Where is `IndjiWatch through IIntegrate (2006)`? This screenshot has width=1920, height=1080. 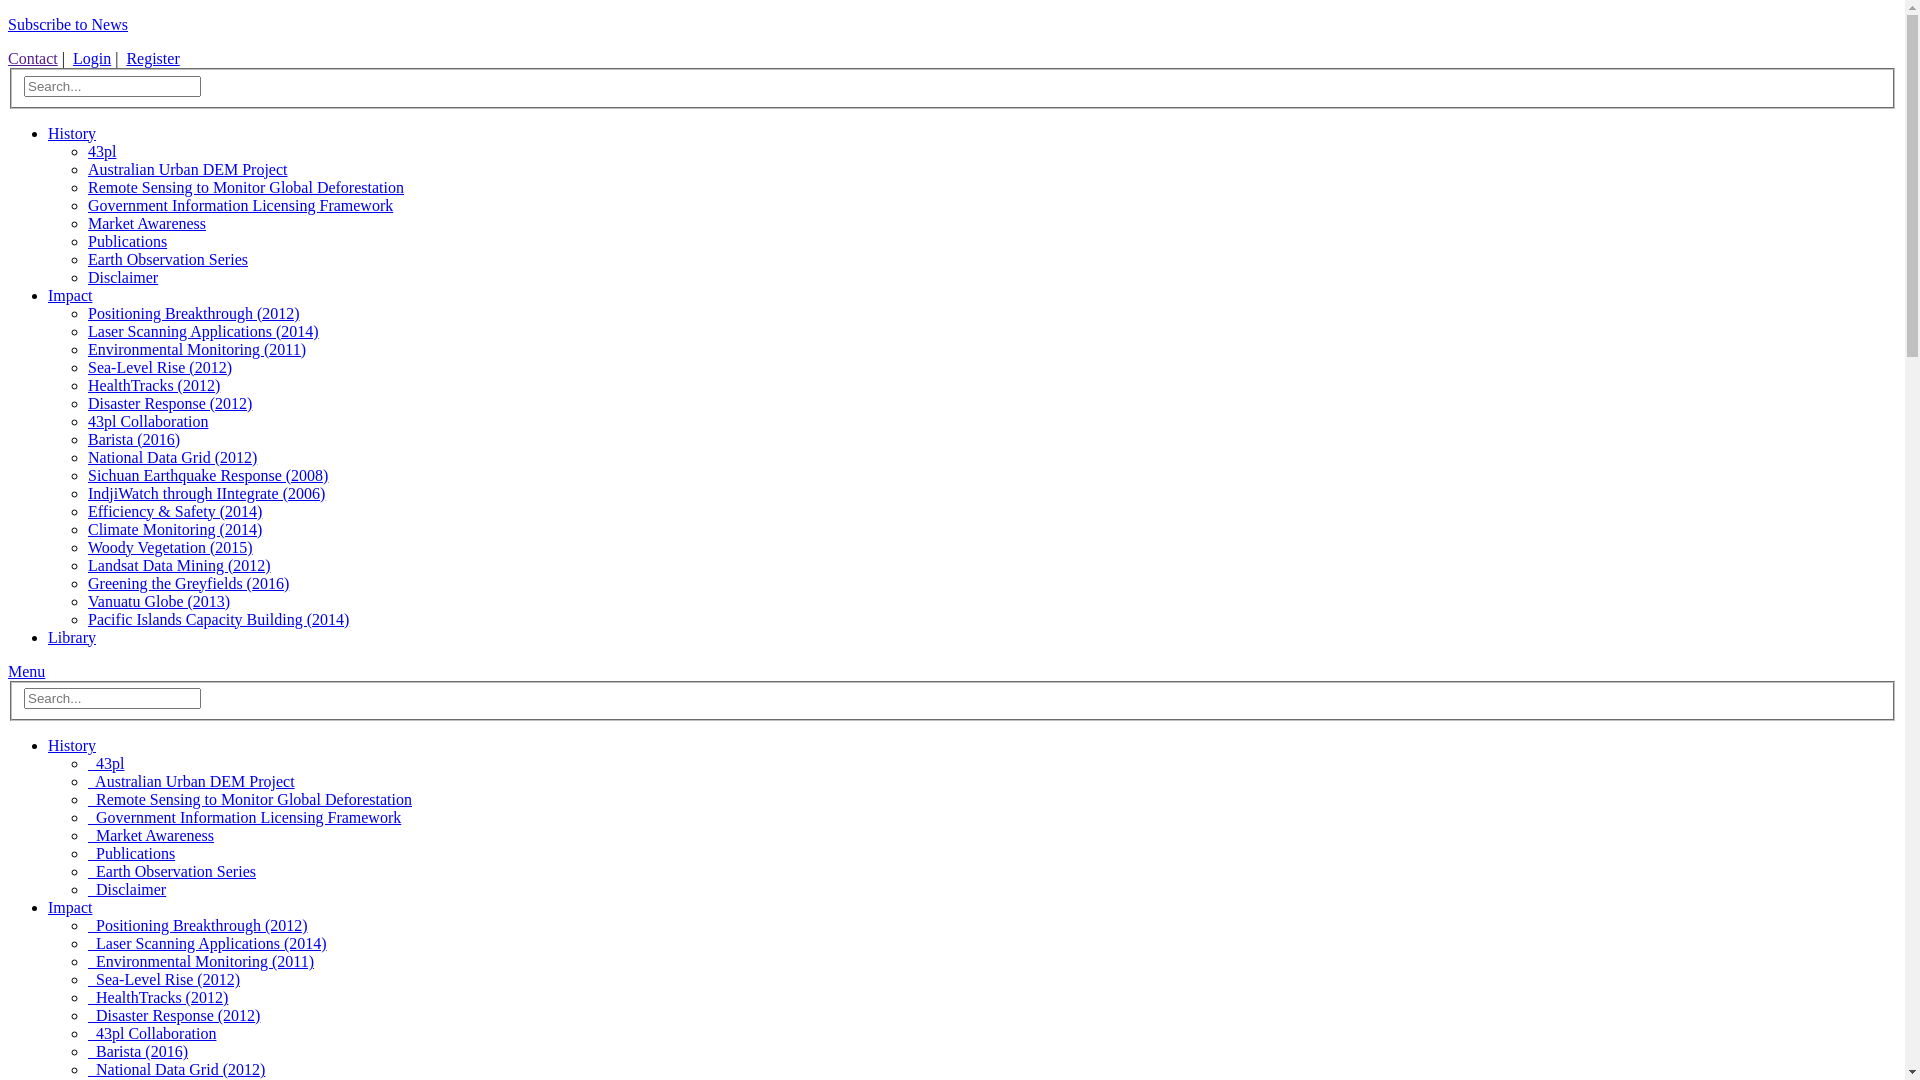
IndjiWatch through IIntegrate (2006) is located at coordinates (206, 494).